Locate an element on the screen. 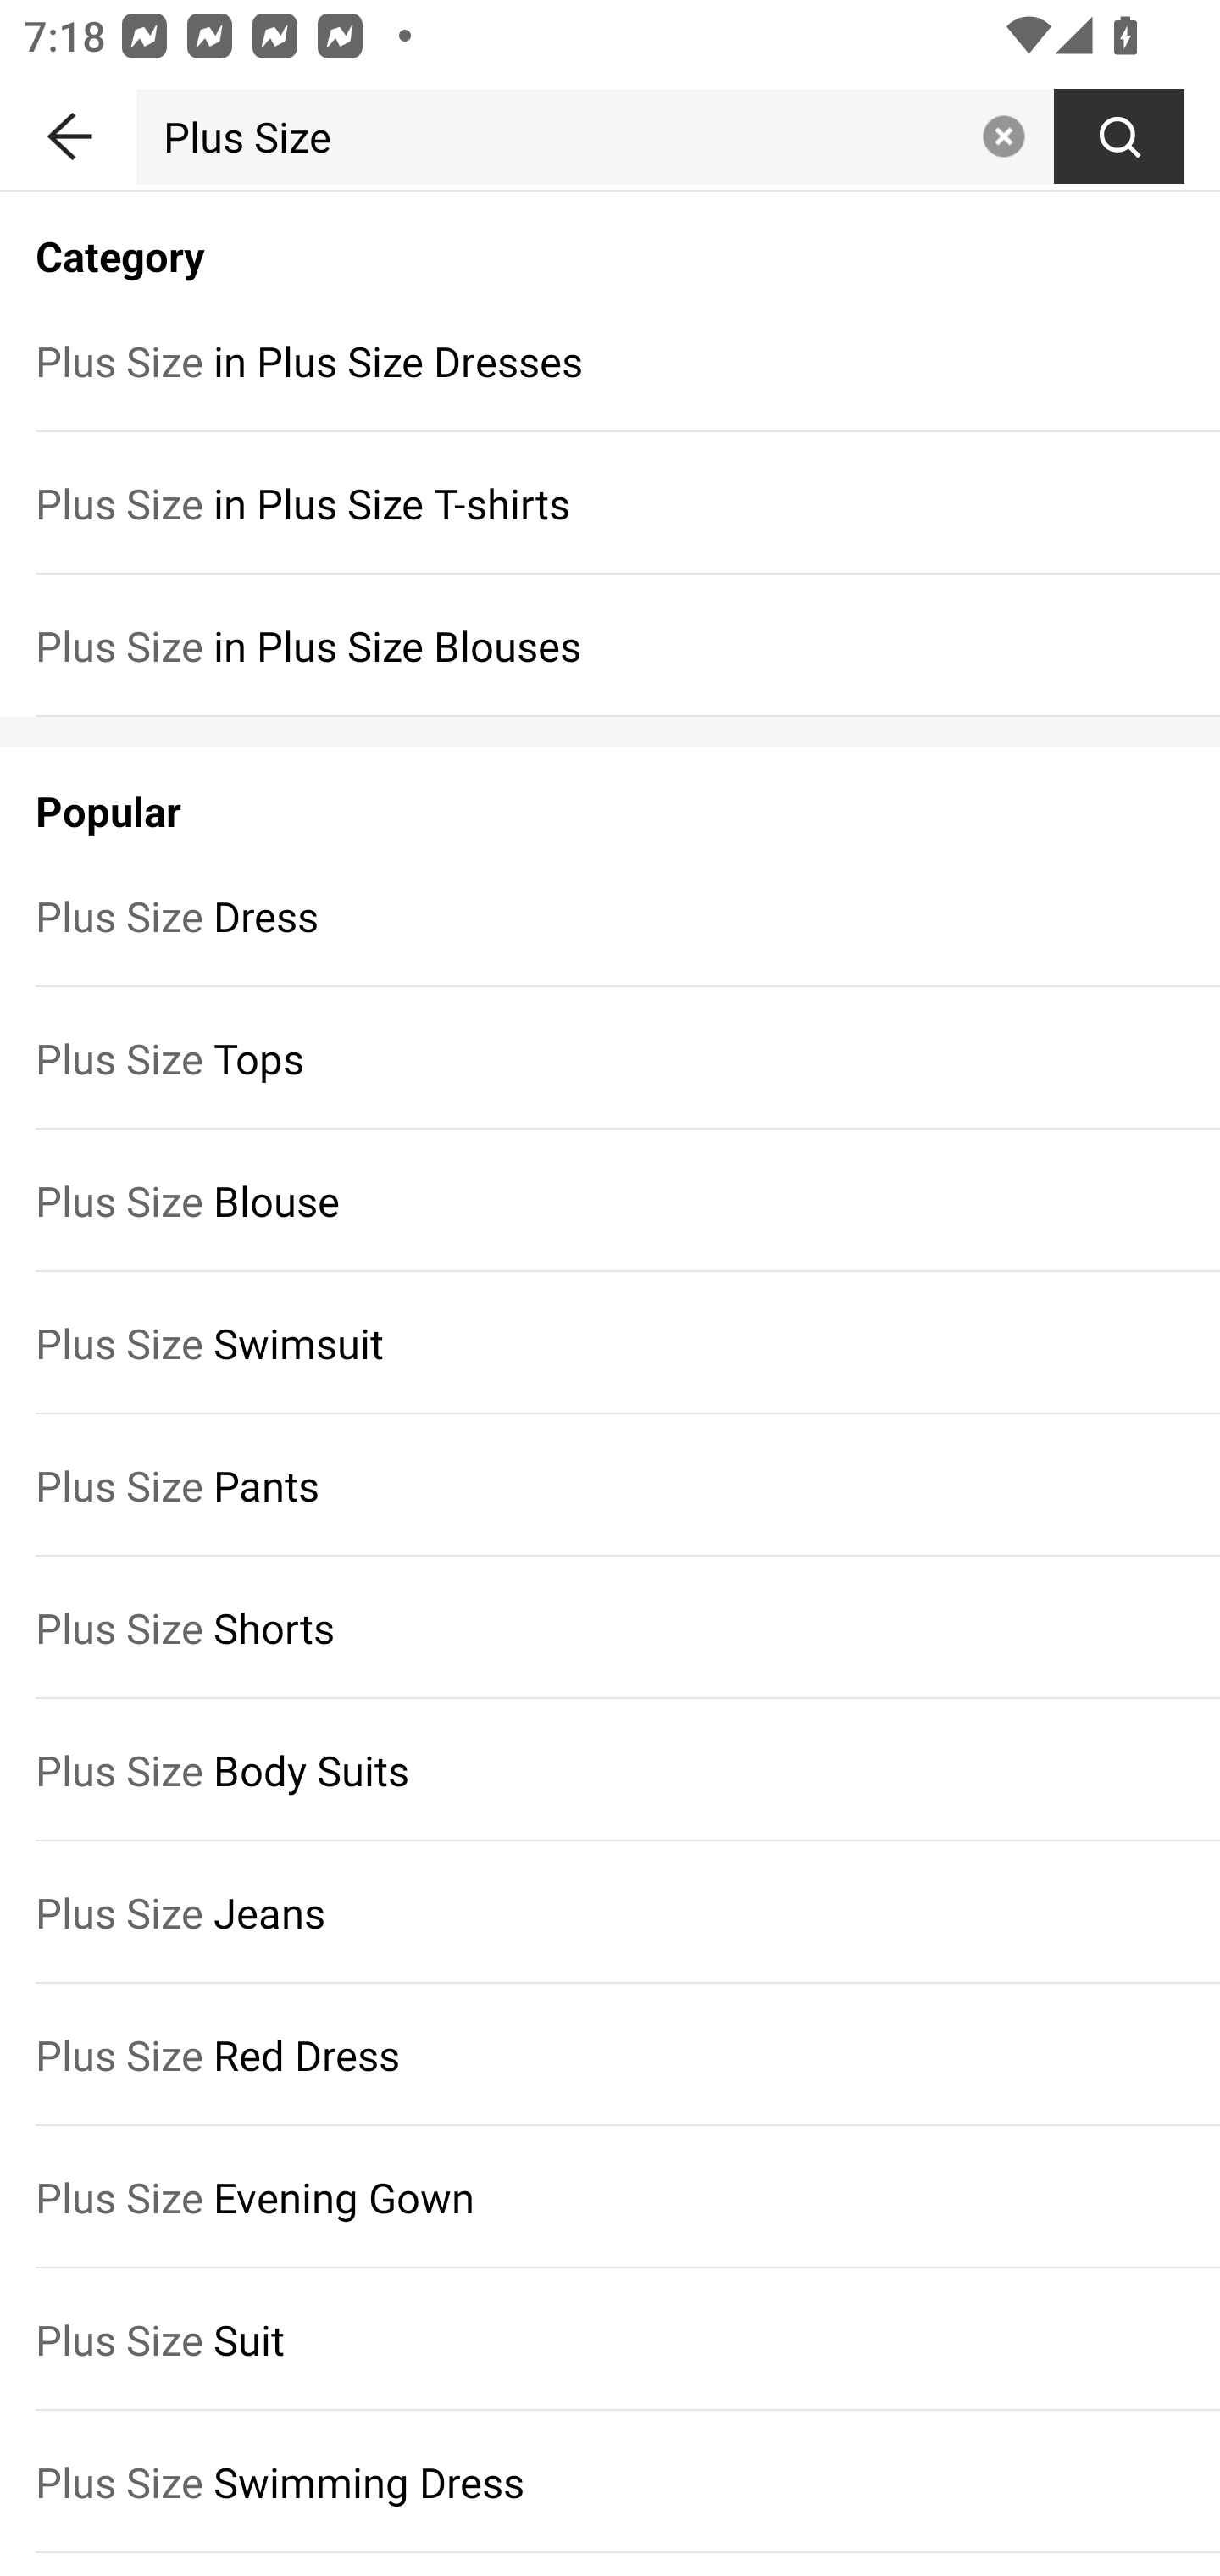 This screenshot has width=1220, height=2576. Plus Size in Plus Size Dresses is located at coordinates (610, 360).